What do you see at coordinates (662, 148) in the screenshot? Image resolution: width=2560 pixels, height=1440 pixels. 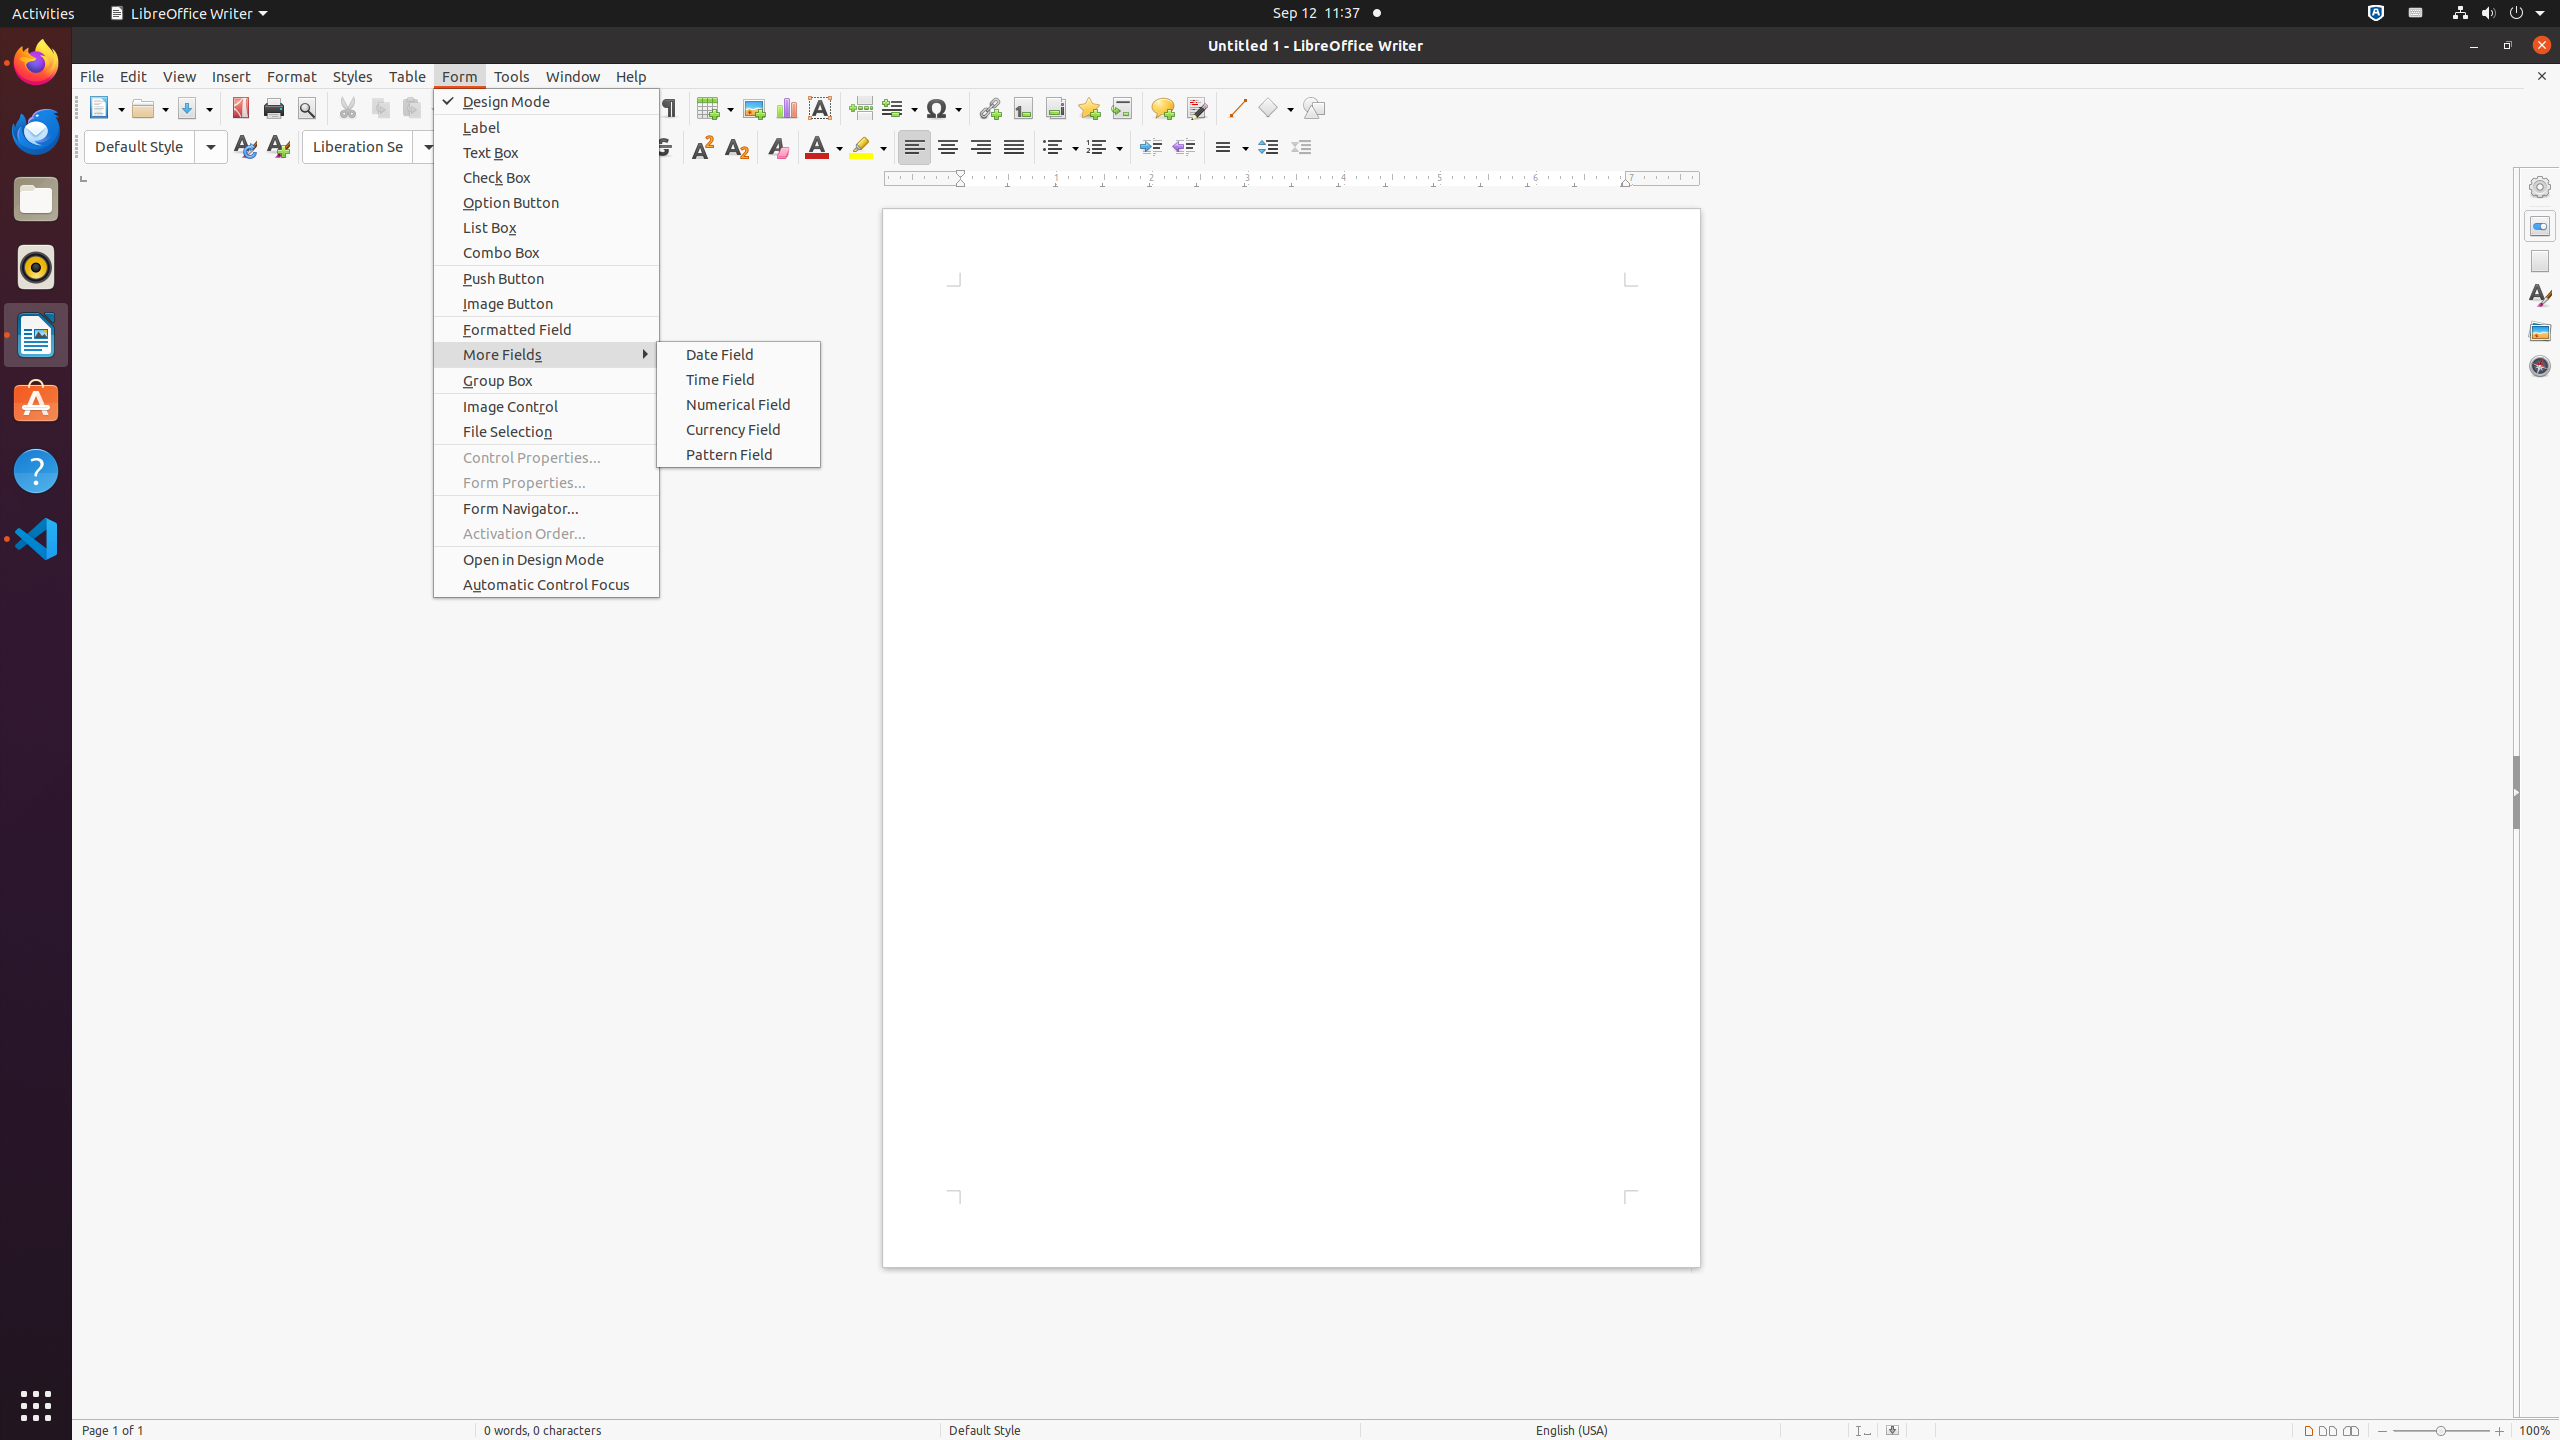 I see `Strikethrough` at bounding box center [662, 148].